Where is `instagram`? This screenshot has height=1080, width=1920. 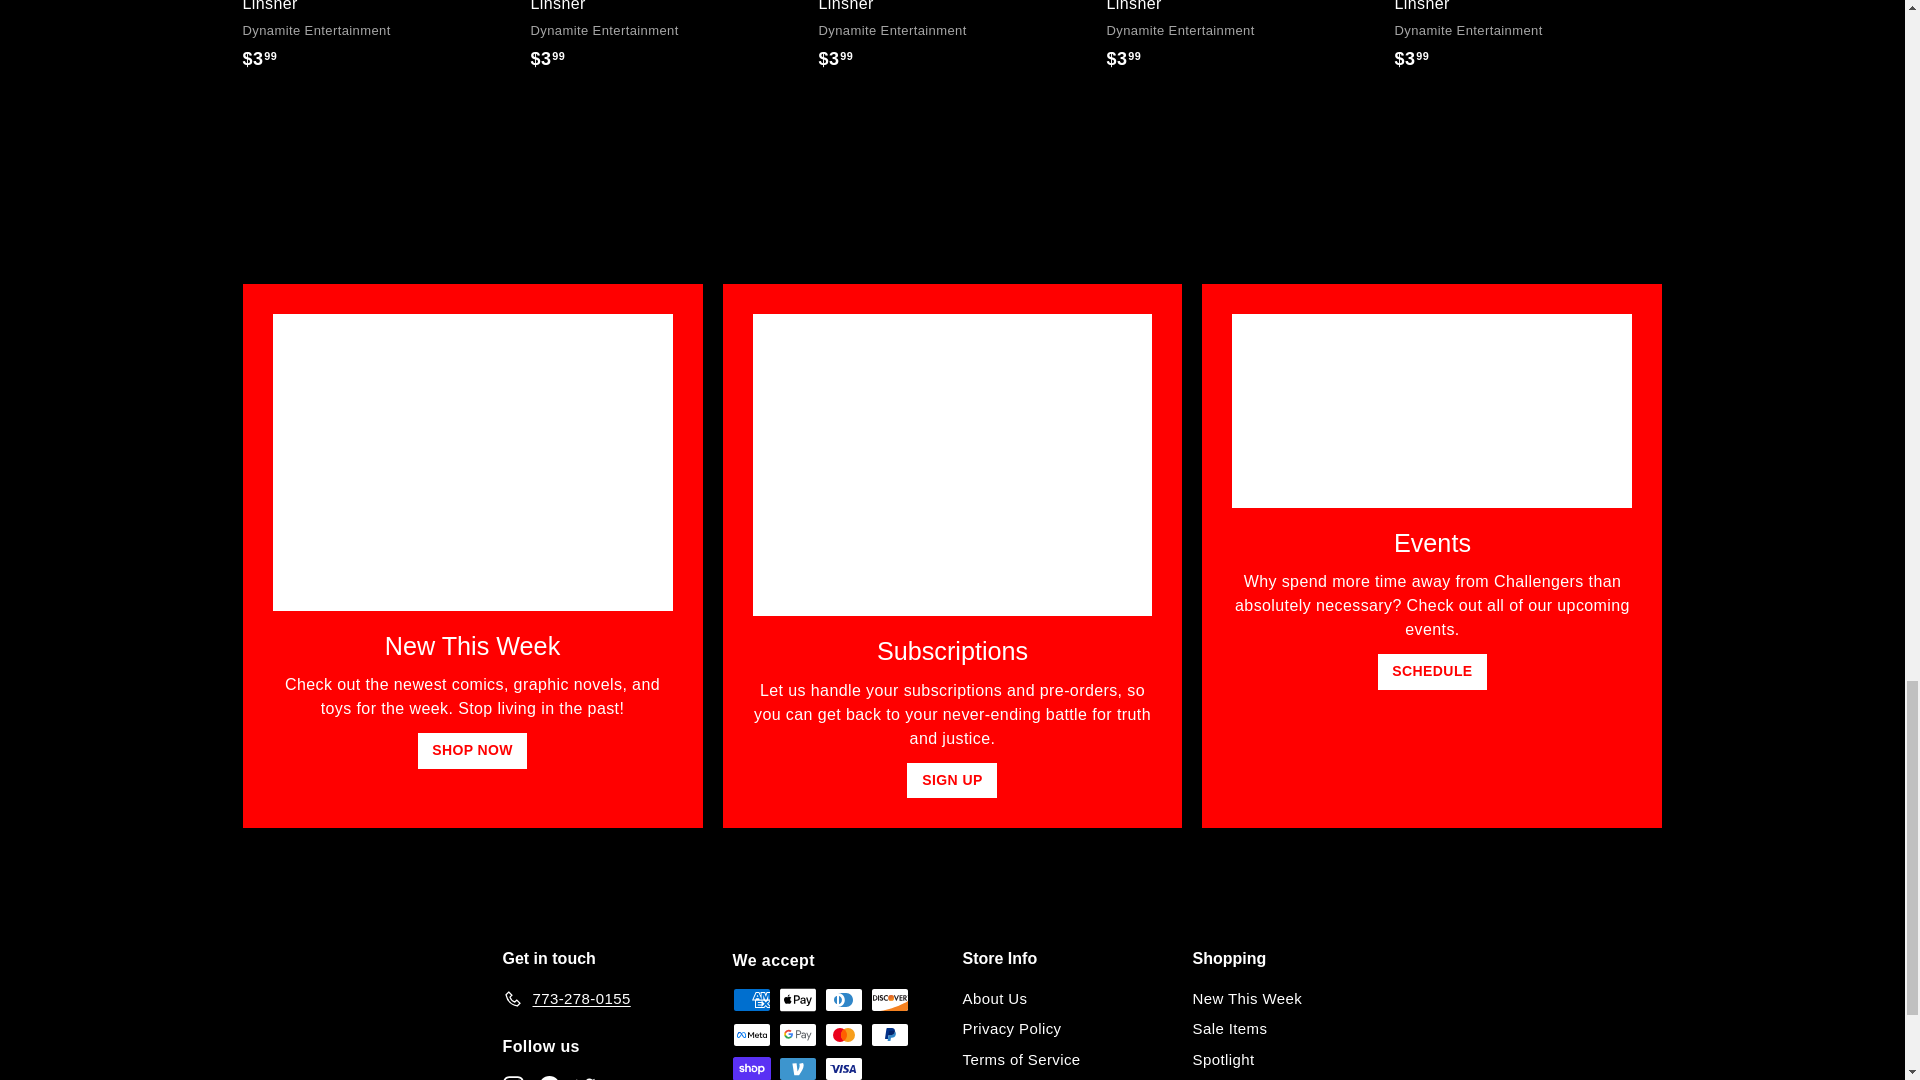
instagram is located at coordinates (512, 1078).